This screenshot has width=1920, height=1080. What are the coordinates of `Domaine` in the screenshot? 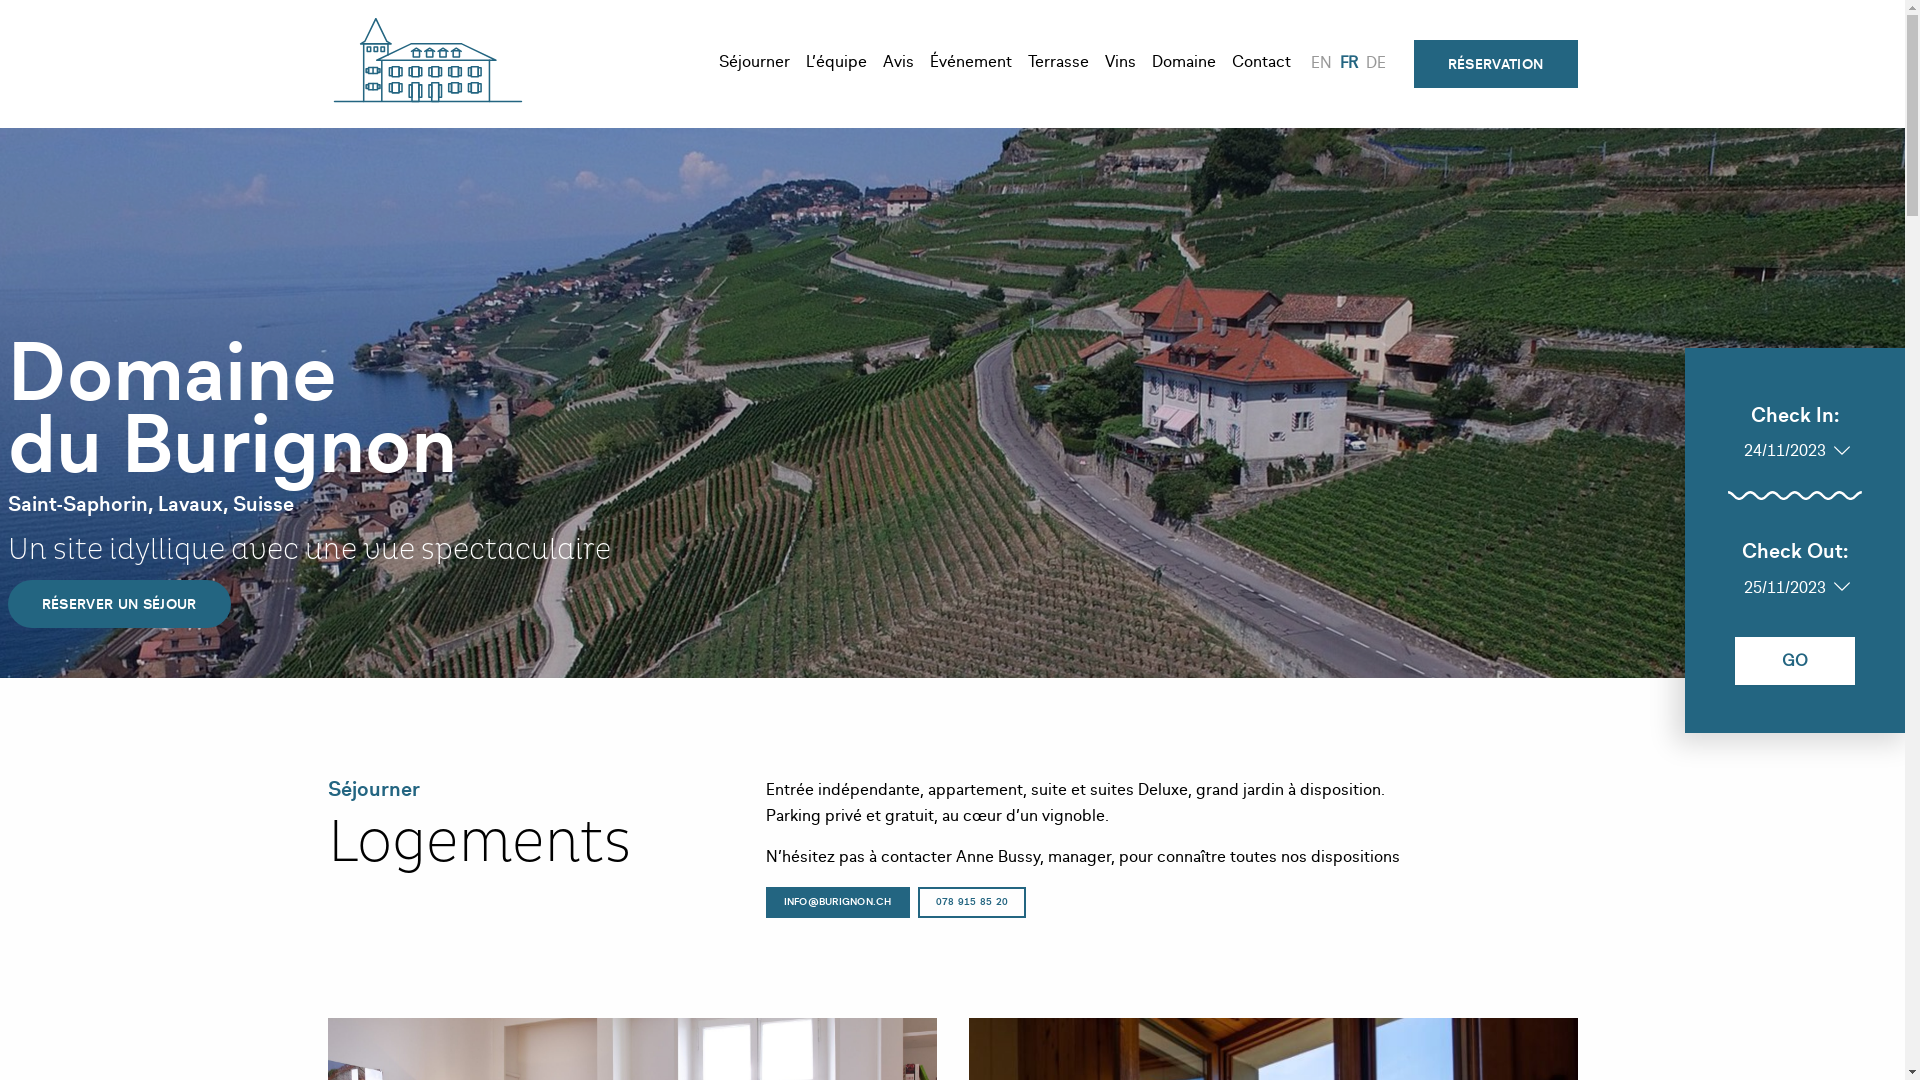 It's located at (1184, 64).